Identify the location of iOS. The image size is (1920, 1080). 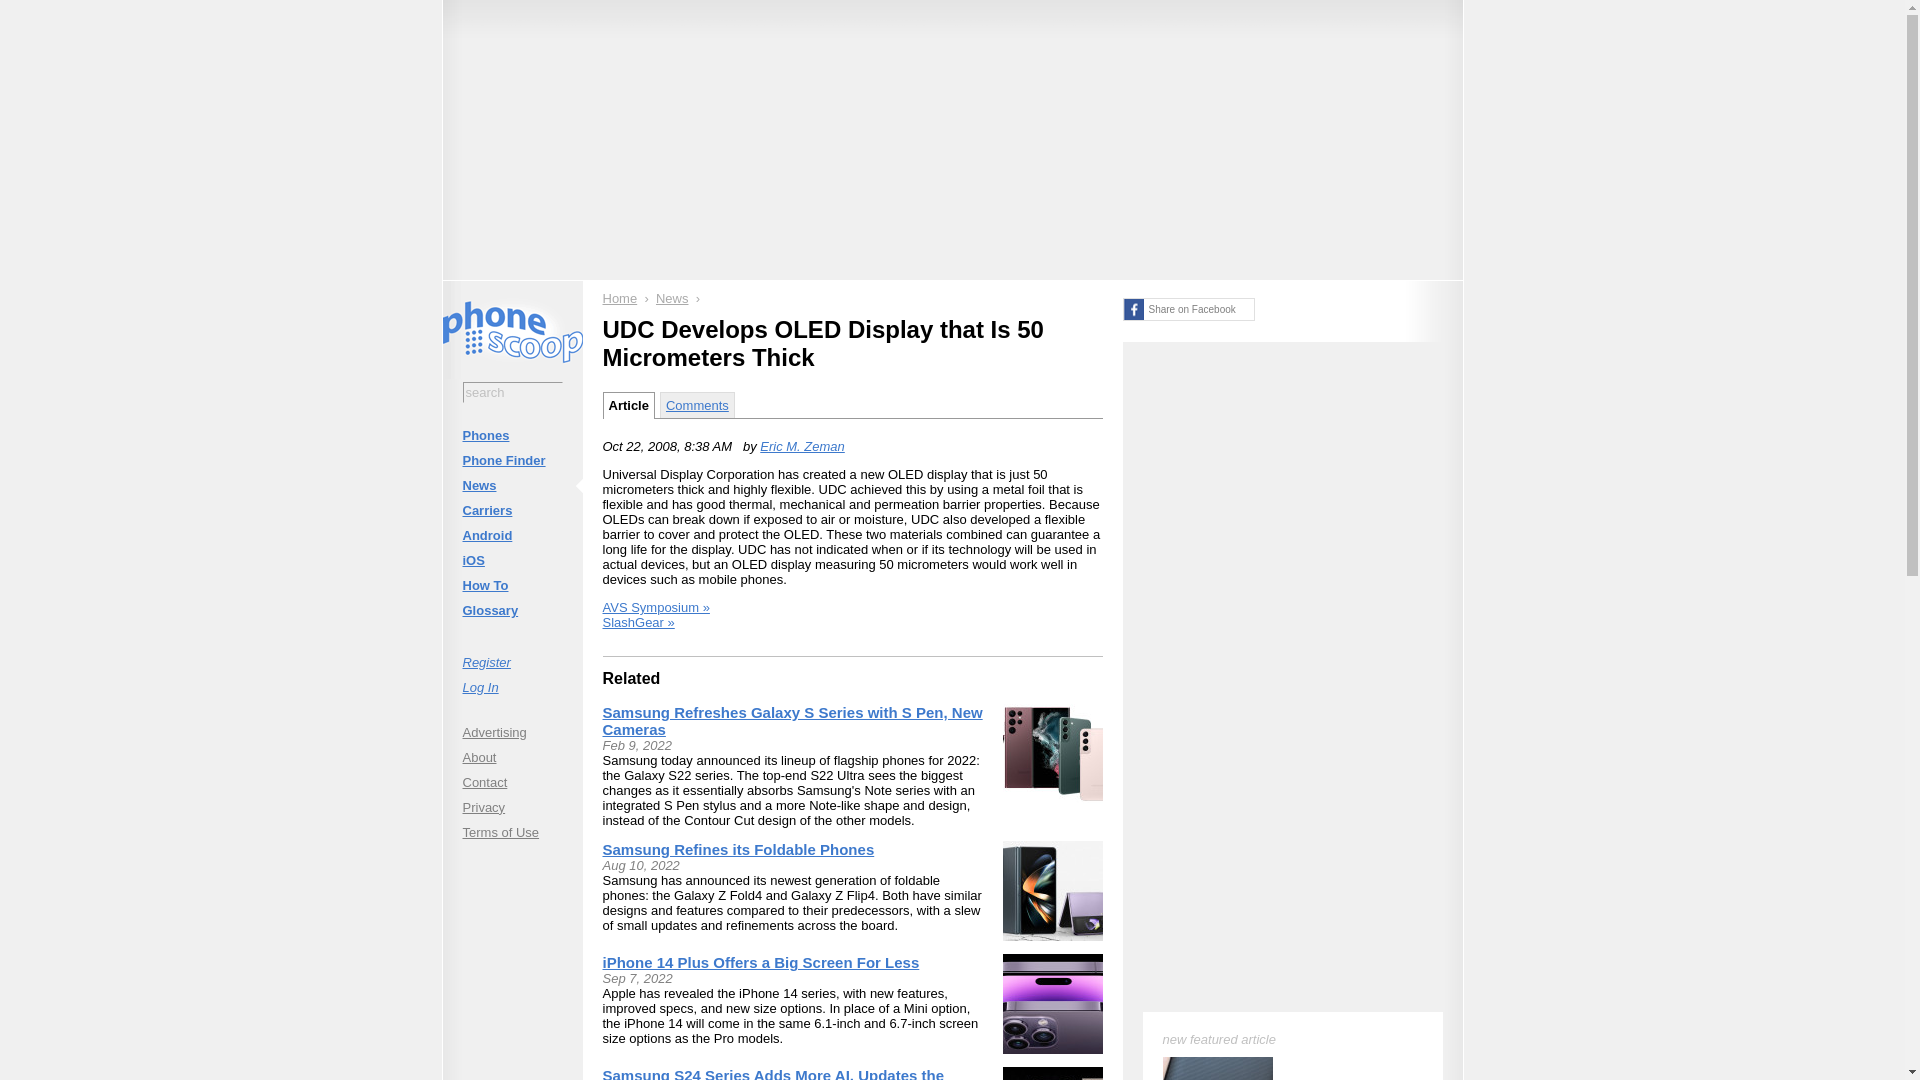
(511, 560).